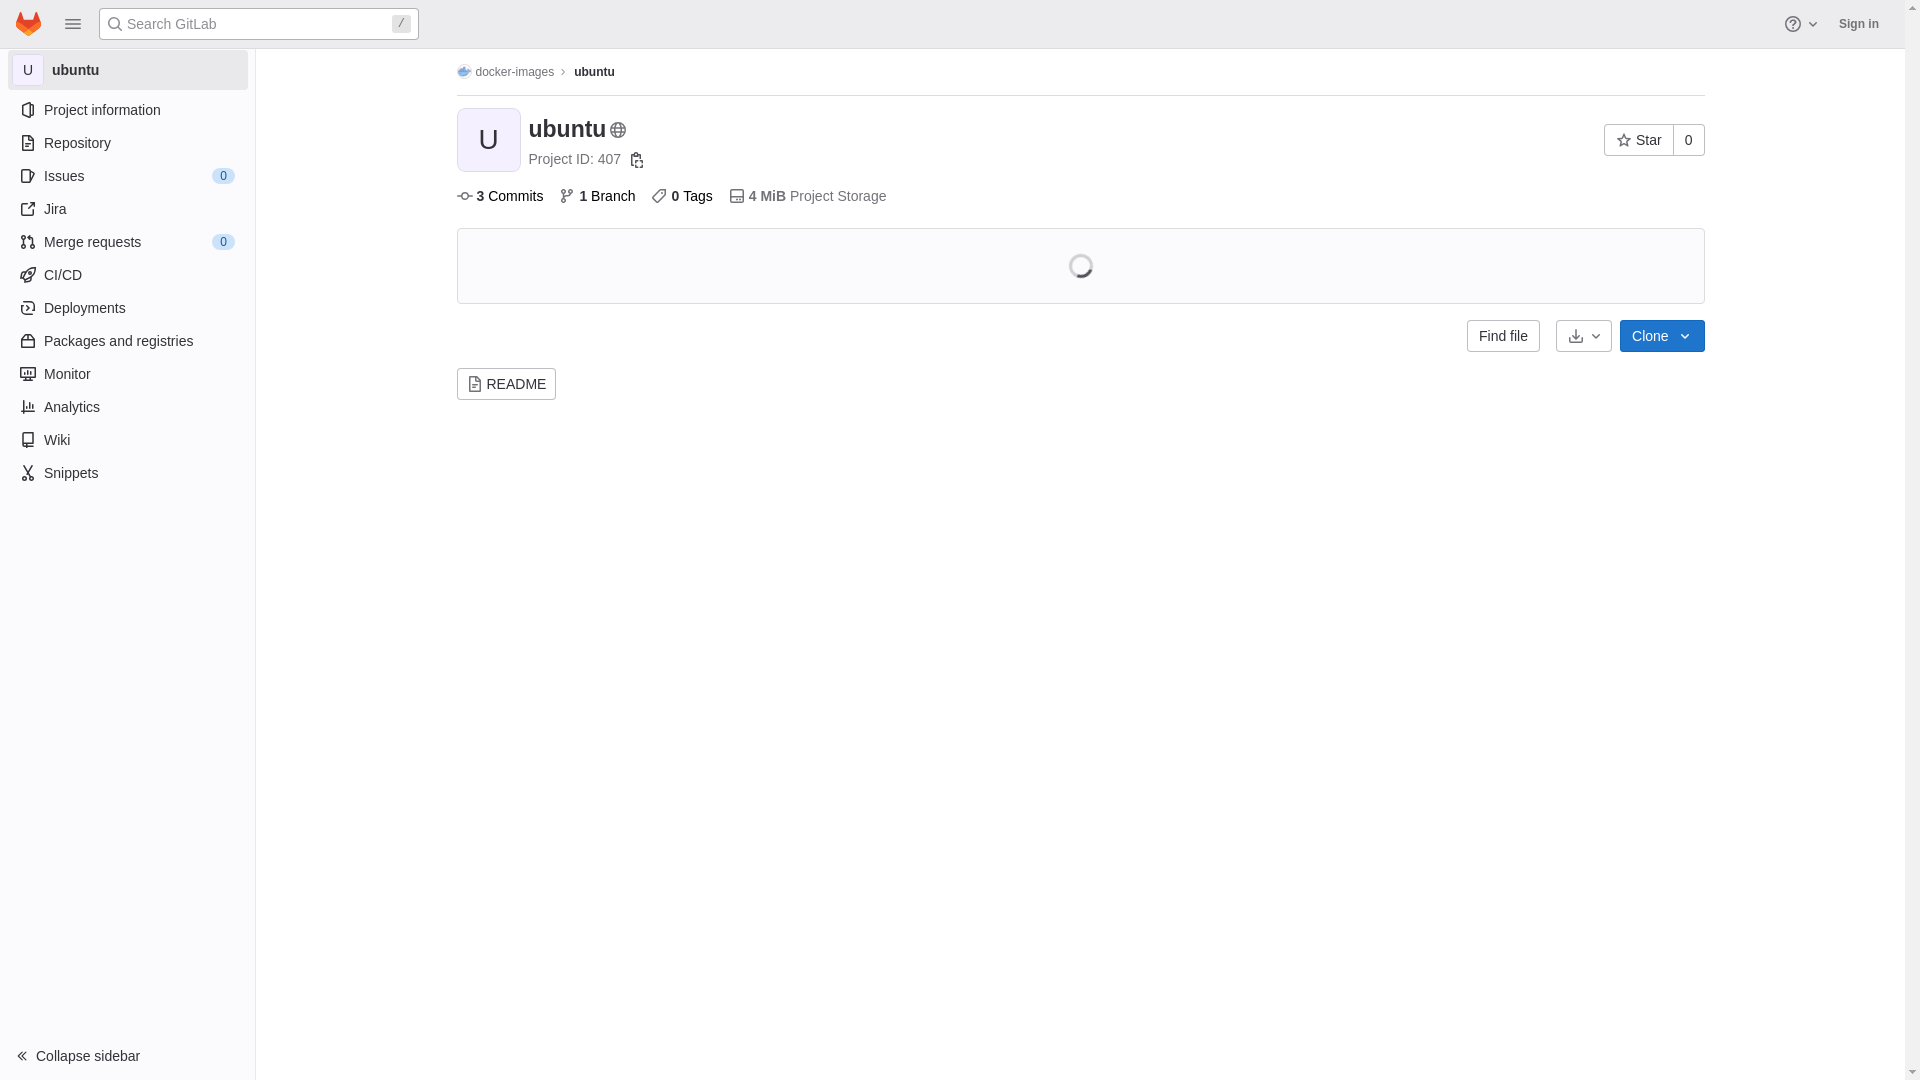  I want to click on CI/CD, so click(127, 275).